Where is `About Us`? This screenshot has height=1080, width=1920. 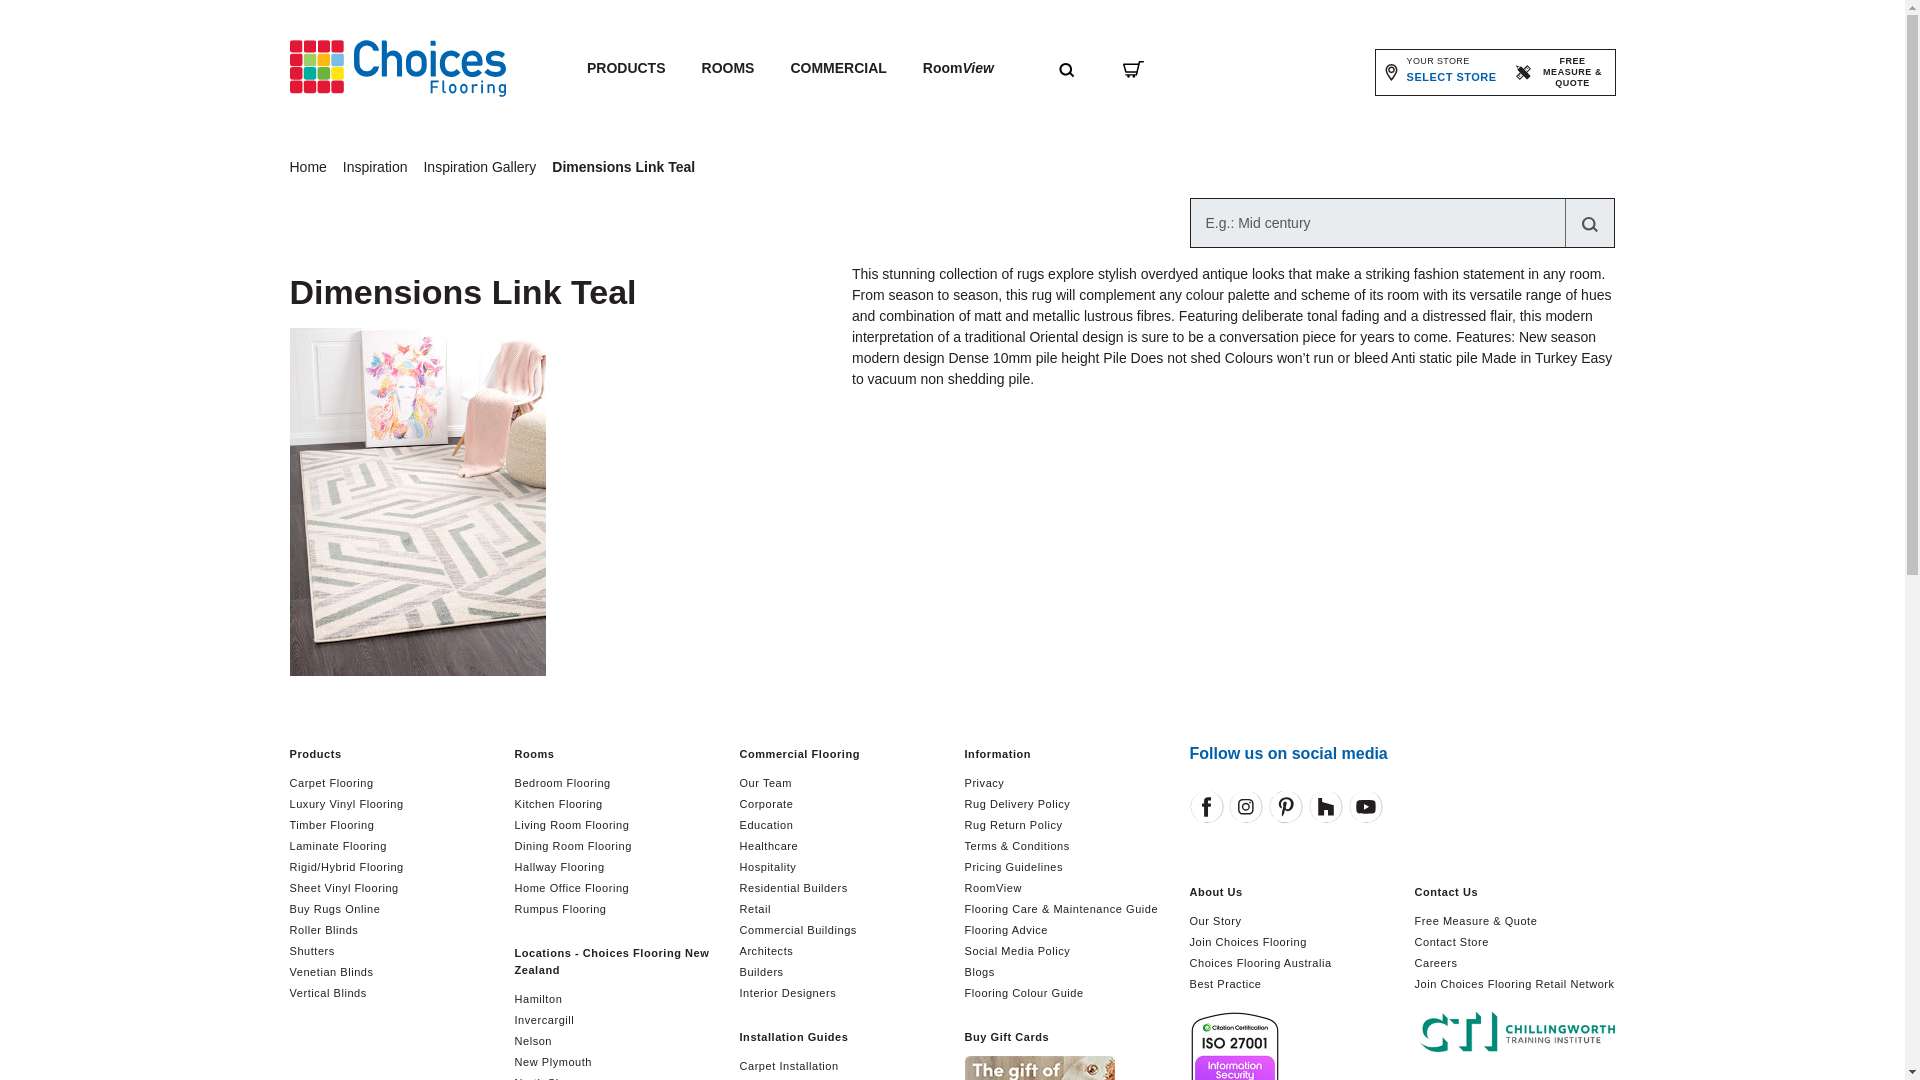 About Us is located at coordinates (1440, 71).